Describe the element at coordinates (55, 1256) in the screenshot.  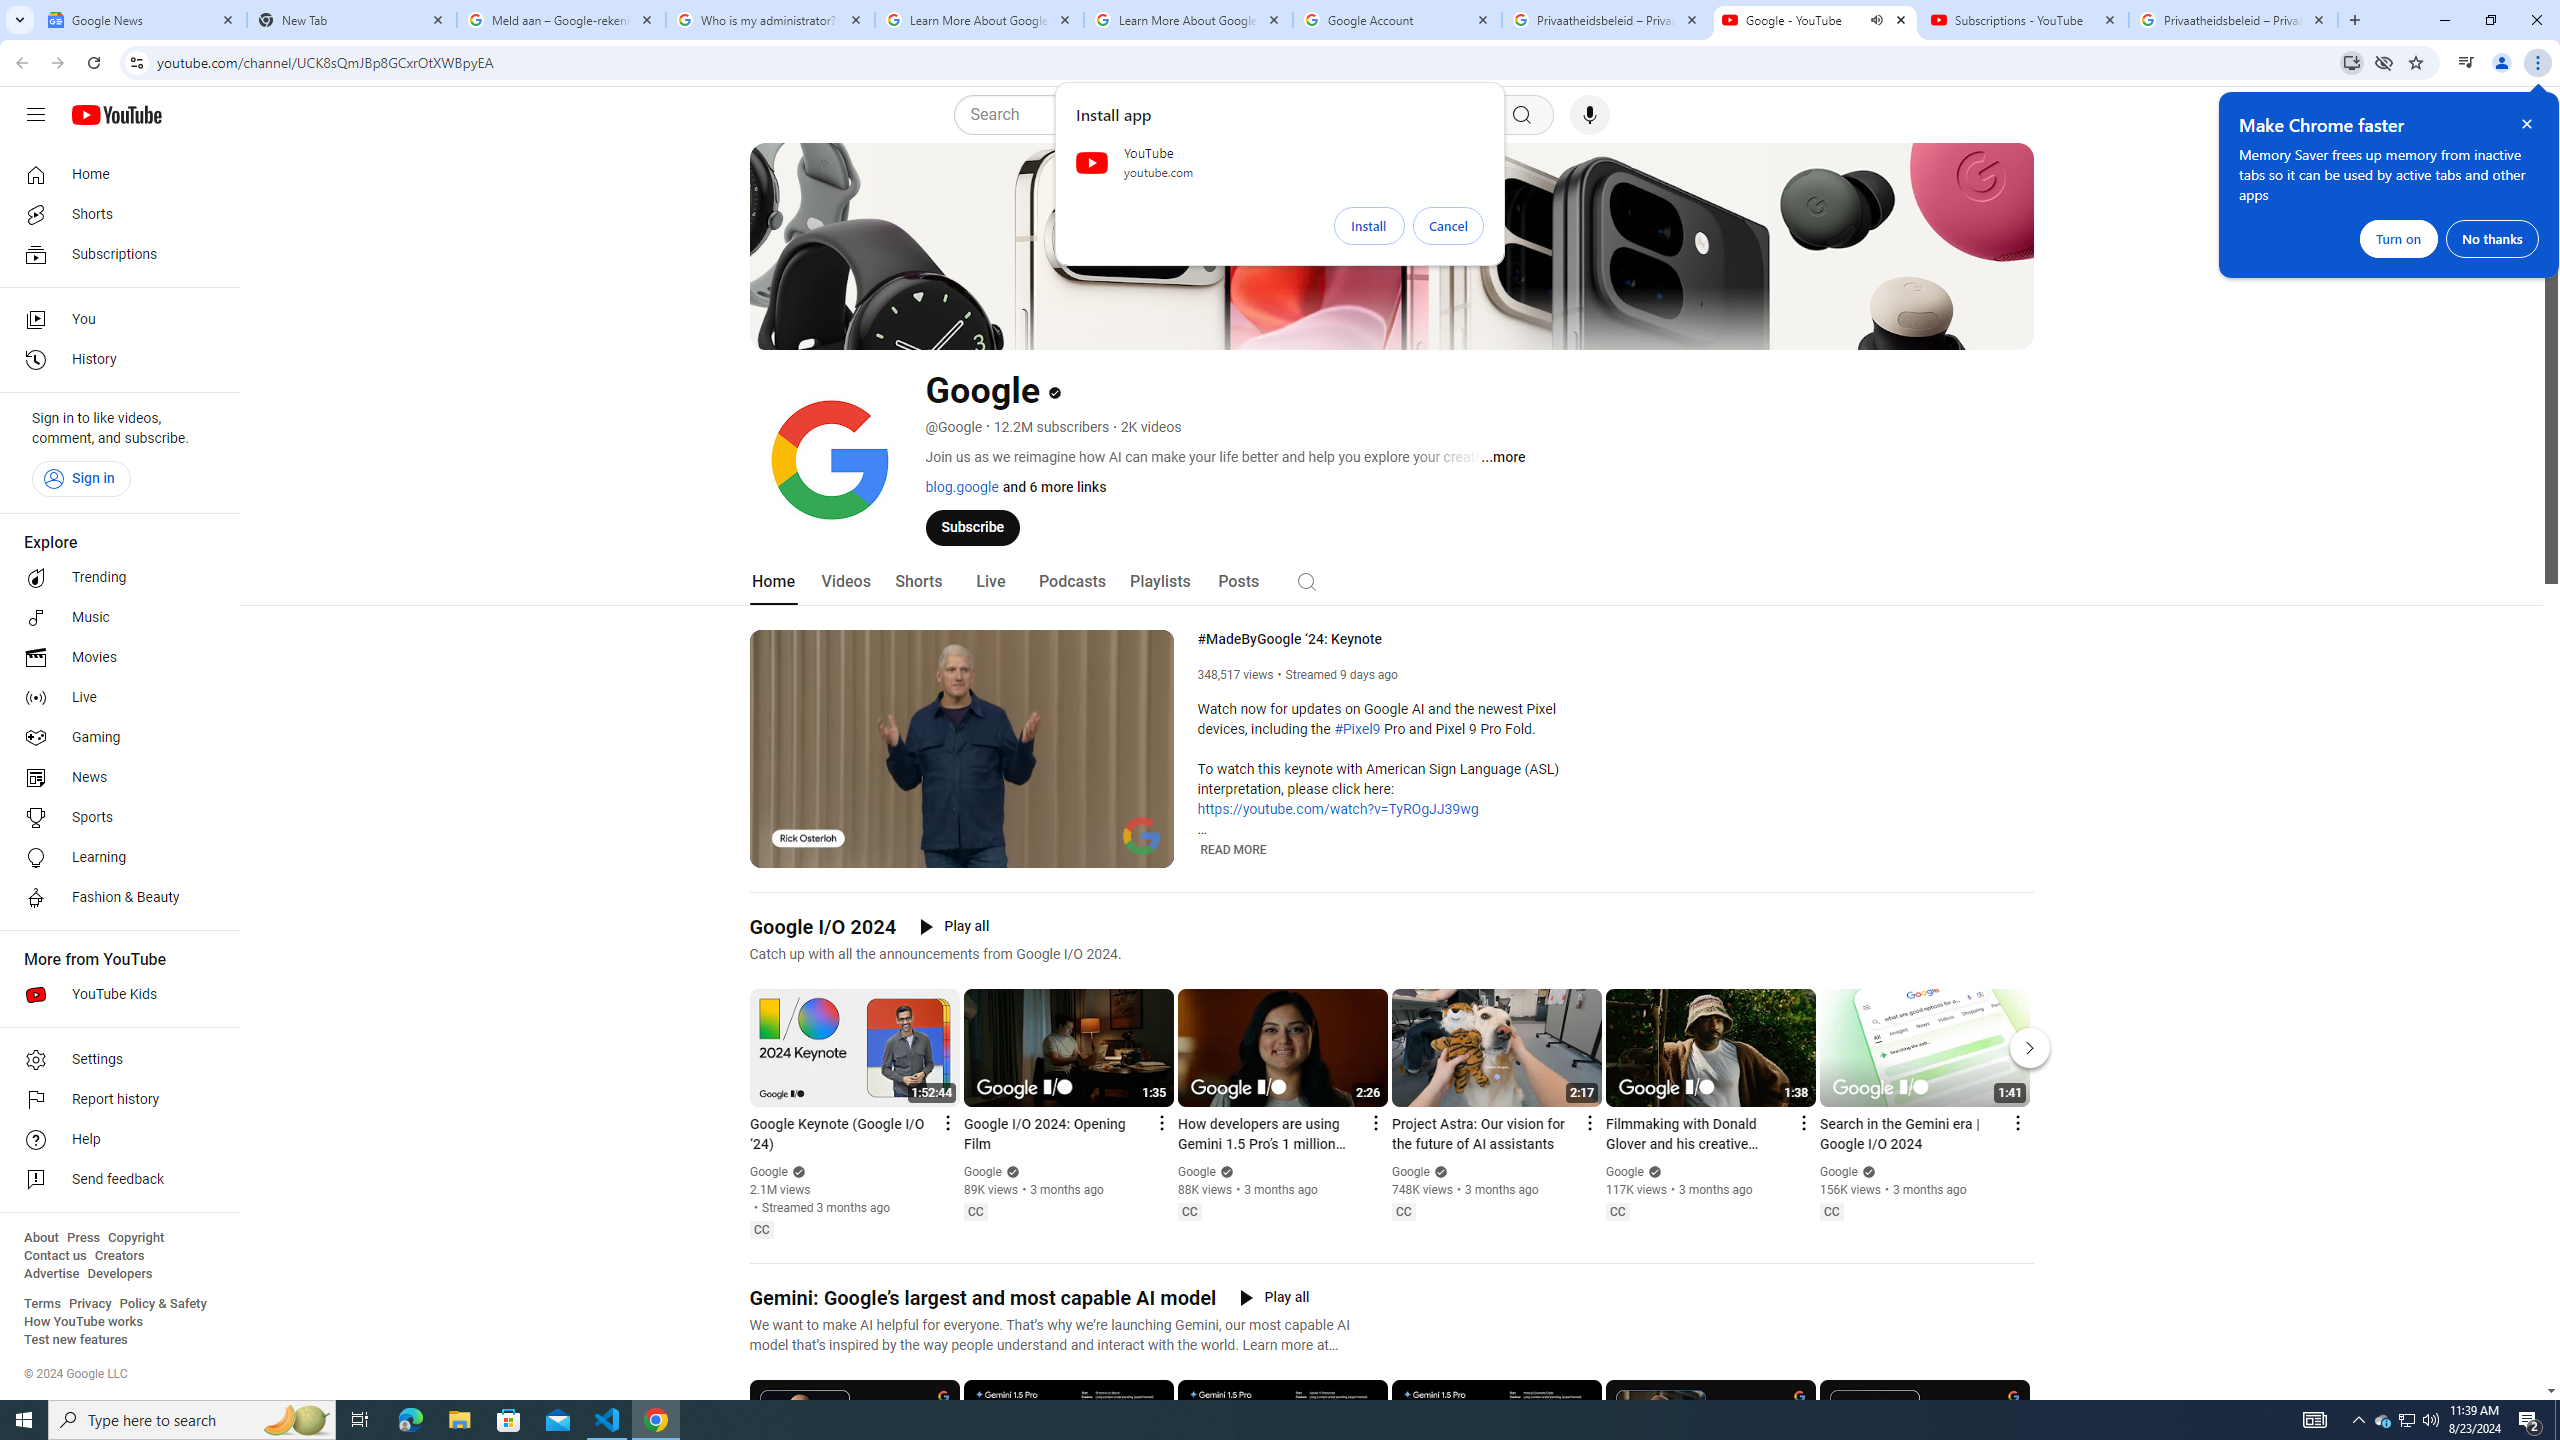
I see `Contact us` at that location.